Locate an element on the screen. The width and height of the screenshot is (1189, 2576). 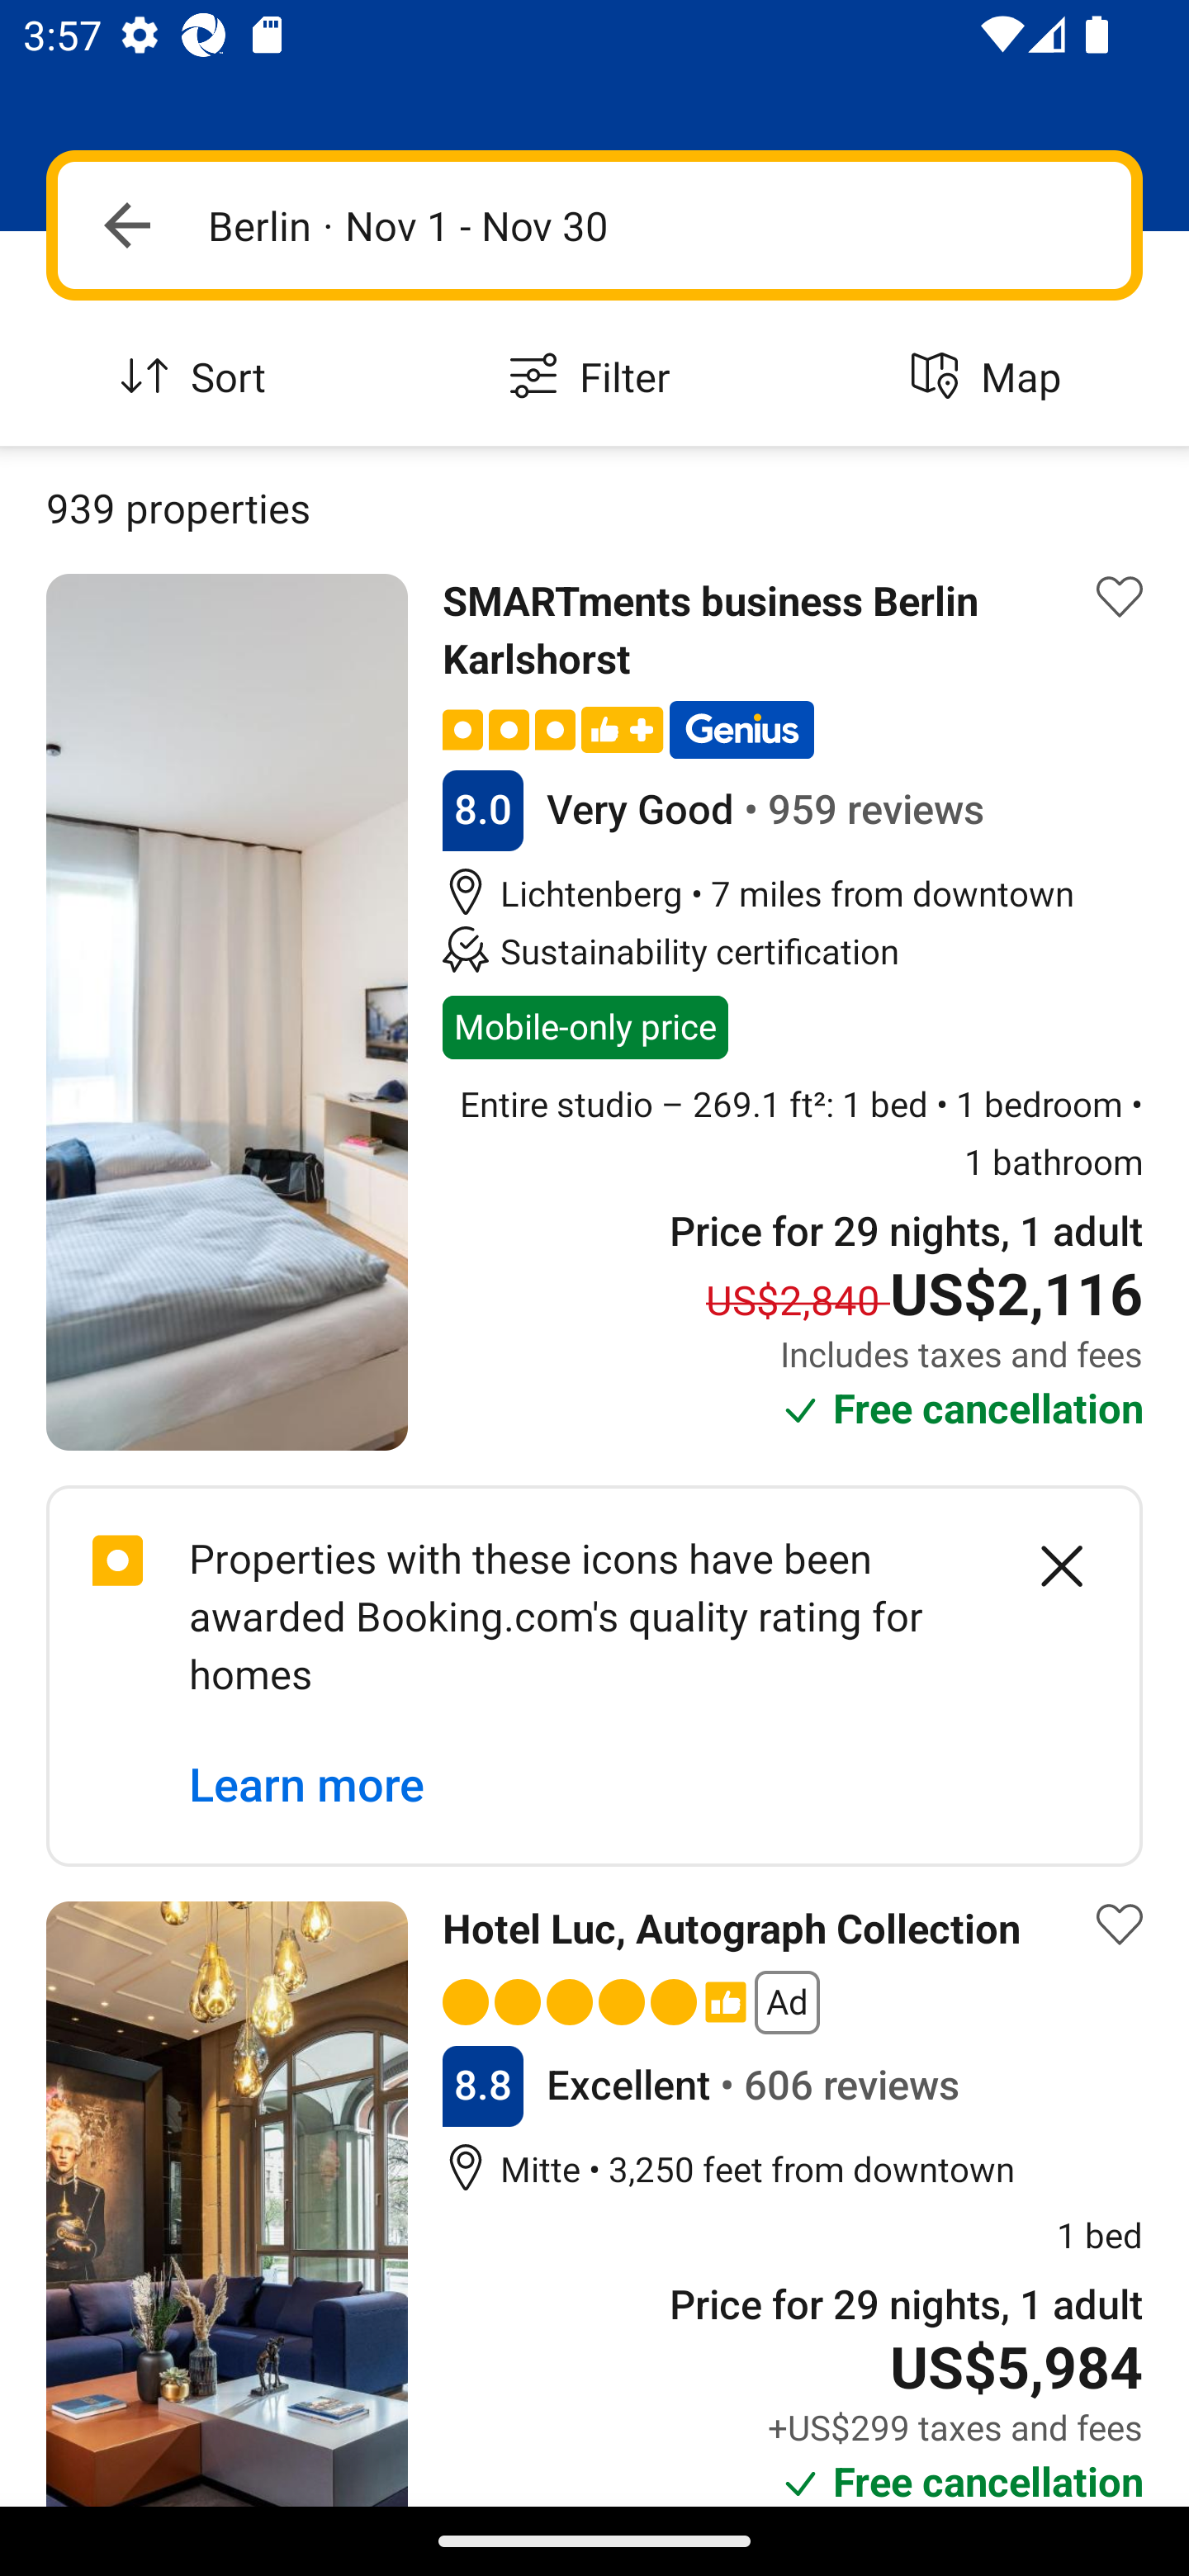
Navigate up Berlin · Nov 1 - Nov 30 is located at coordinates (594, 225).